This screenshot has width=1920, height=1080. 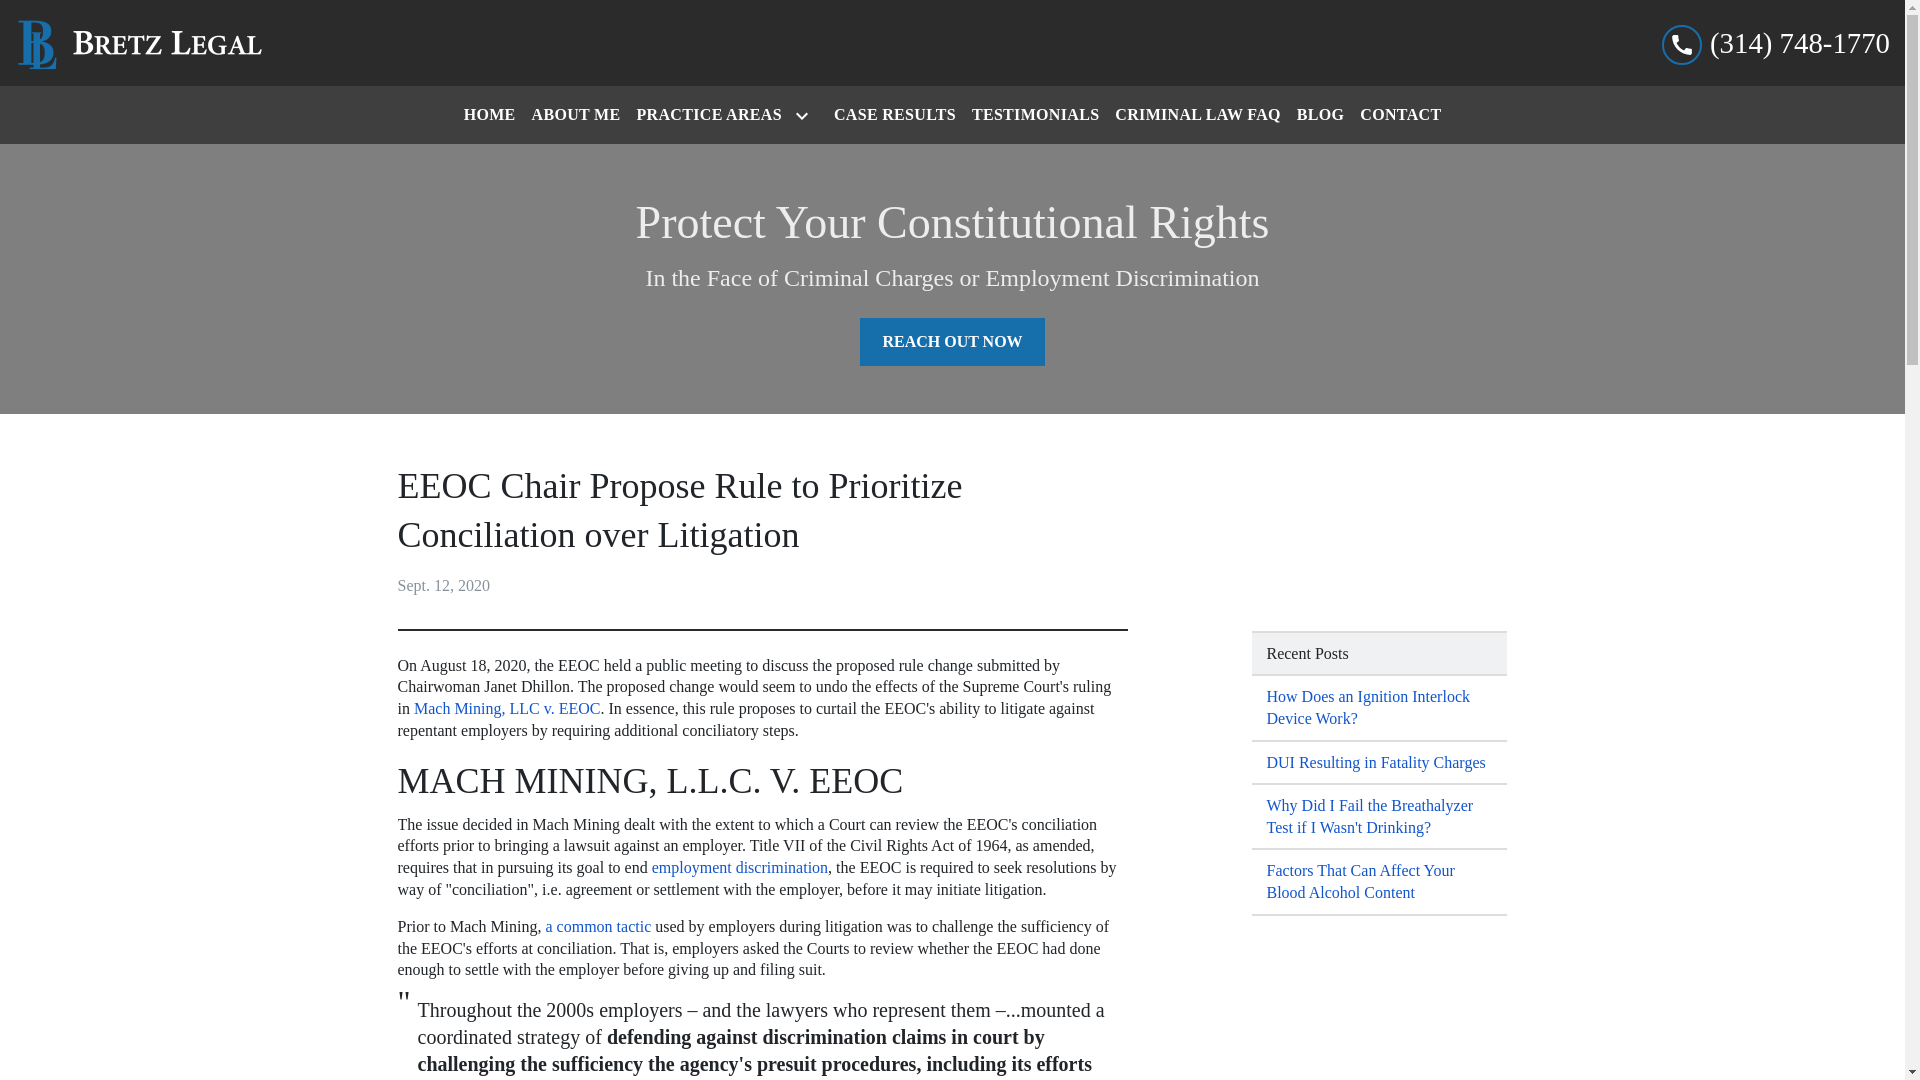 What do you see at coordinates (1320, 114) in the screenshot?
I see `BLOG` at bounding box center [1320, 114].